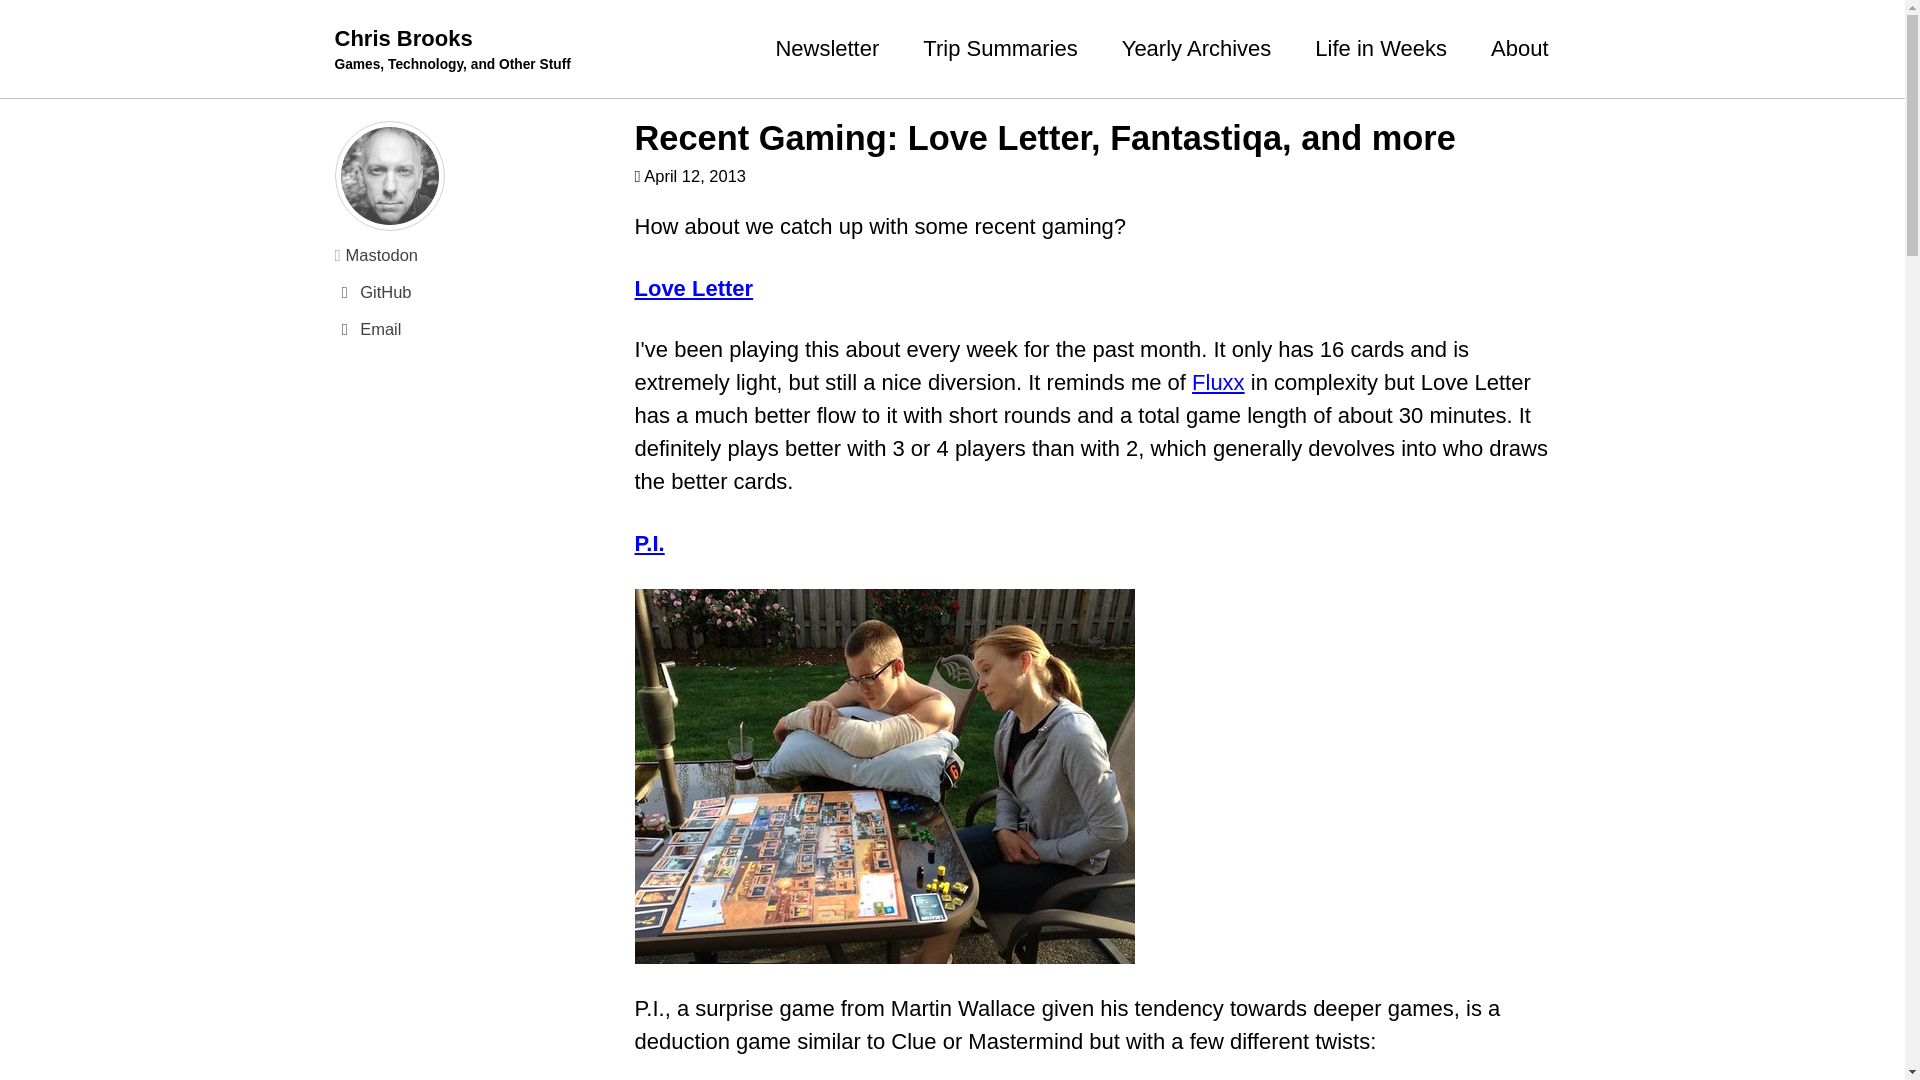 This screenshot has height=1080, width=1920. I want to click on P.I., so click(648, 544).